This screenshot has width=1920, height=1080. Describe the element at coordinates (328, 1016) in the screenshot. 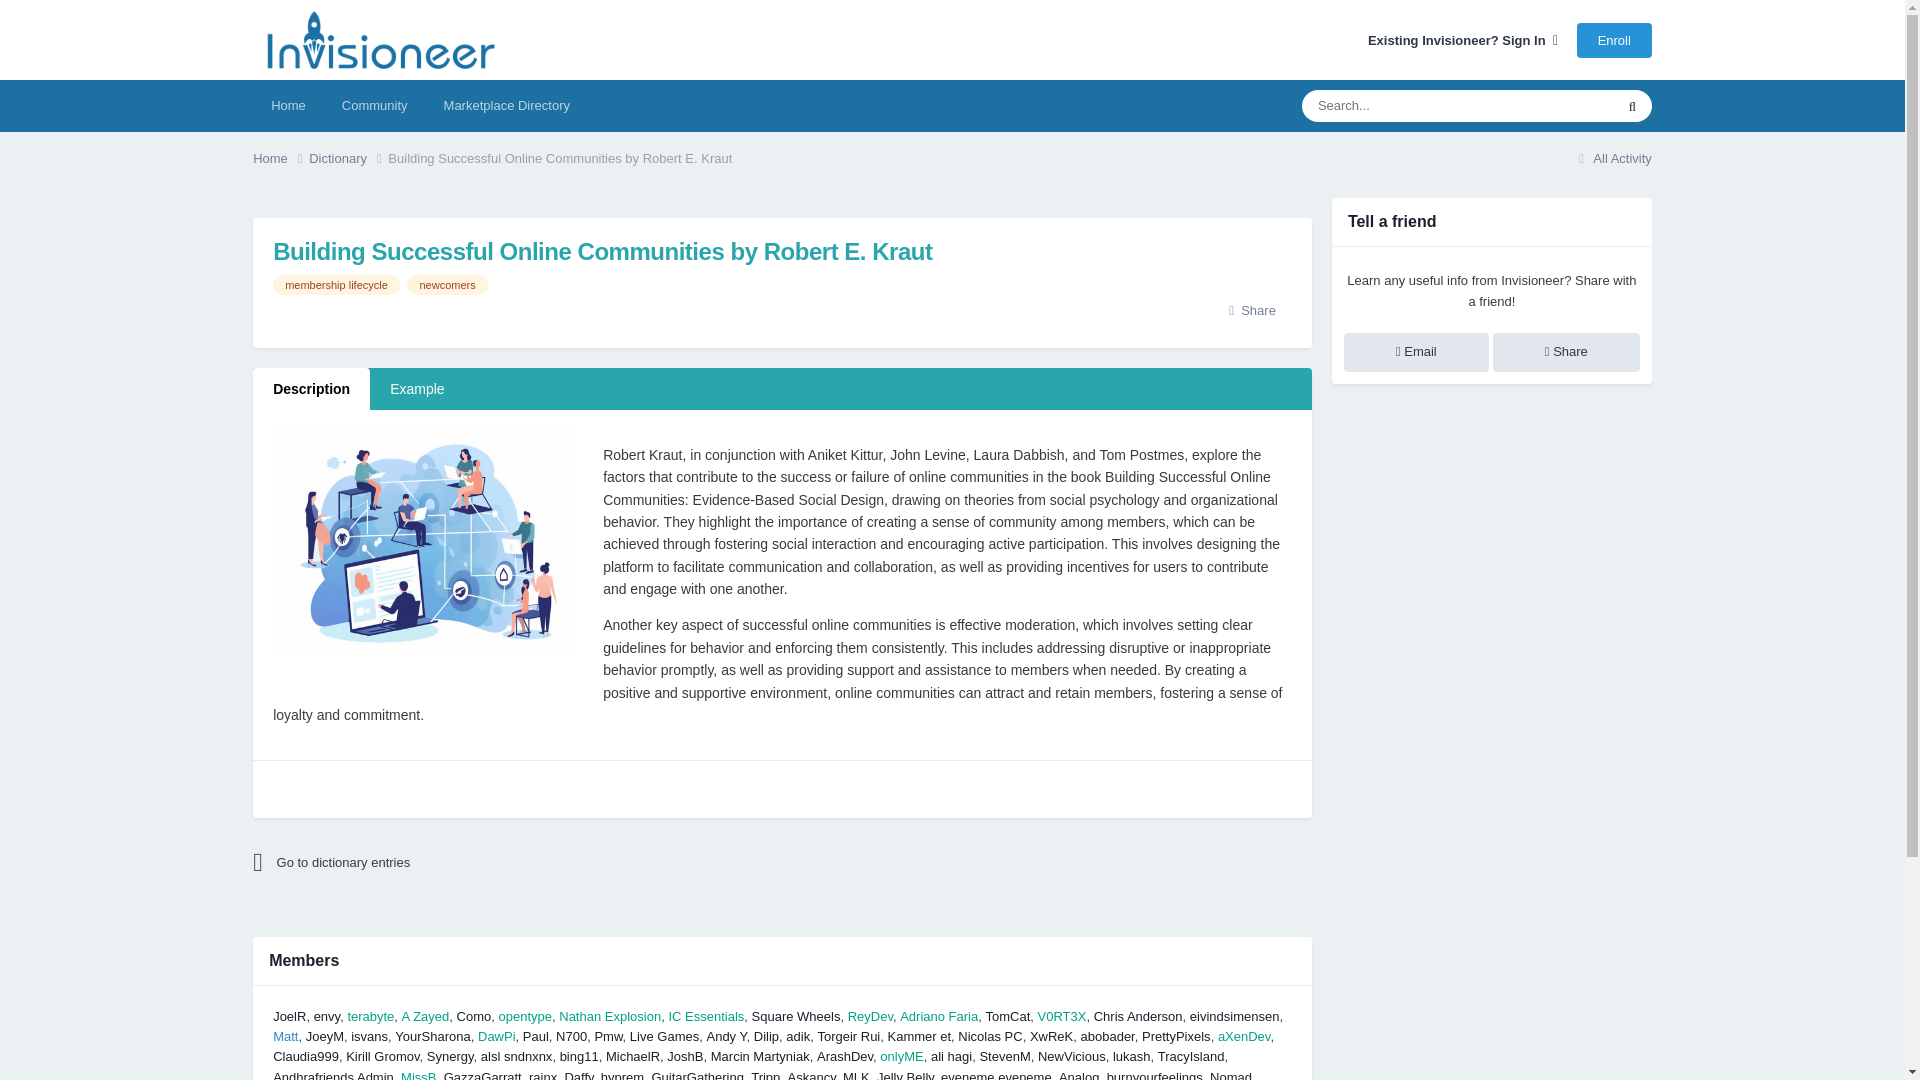

I see `Go to envy's profile` at that location.